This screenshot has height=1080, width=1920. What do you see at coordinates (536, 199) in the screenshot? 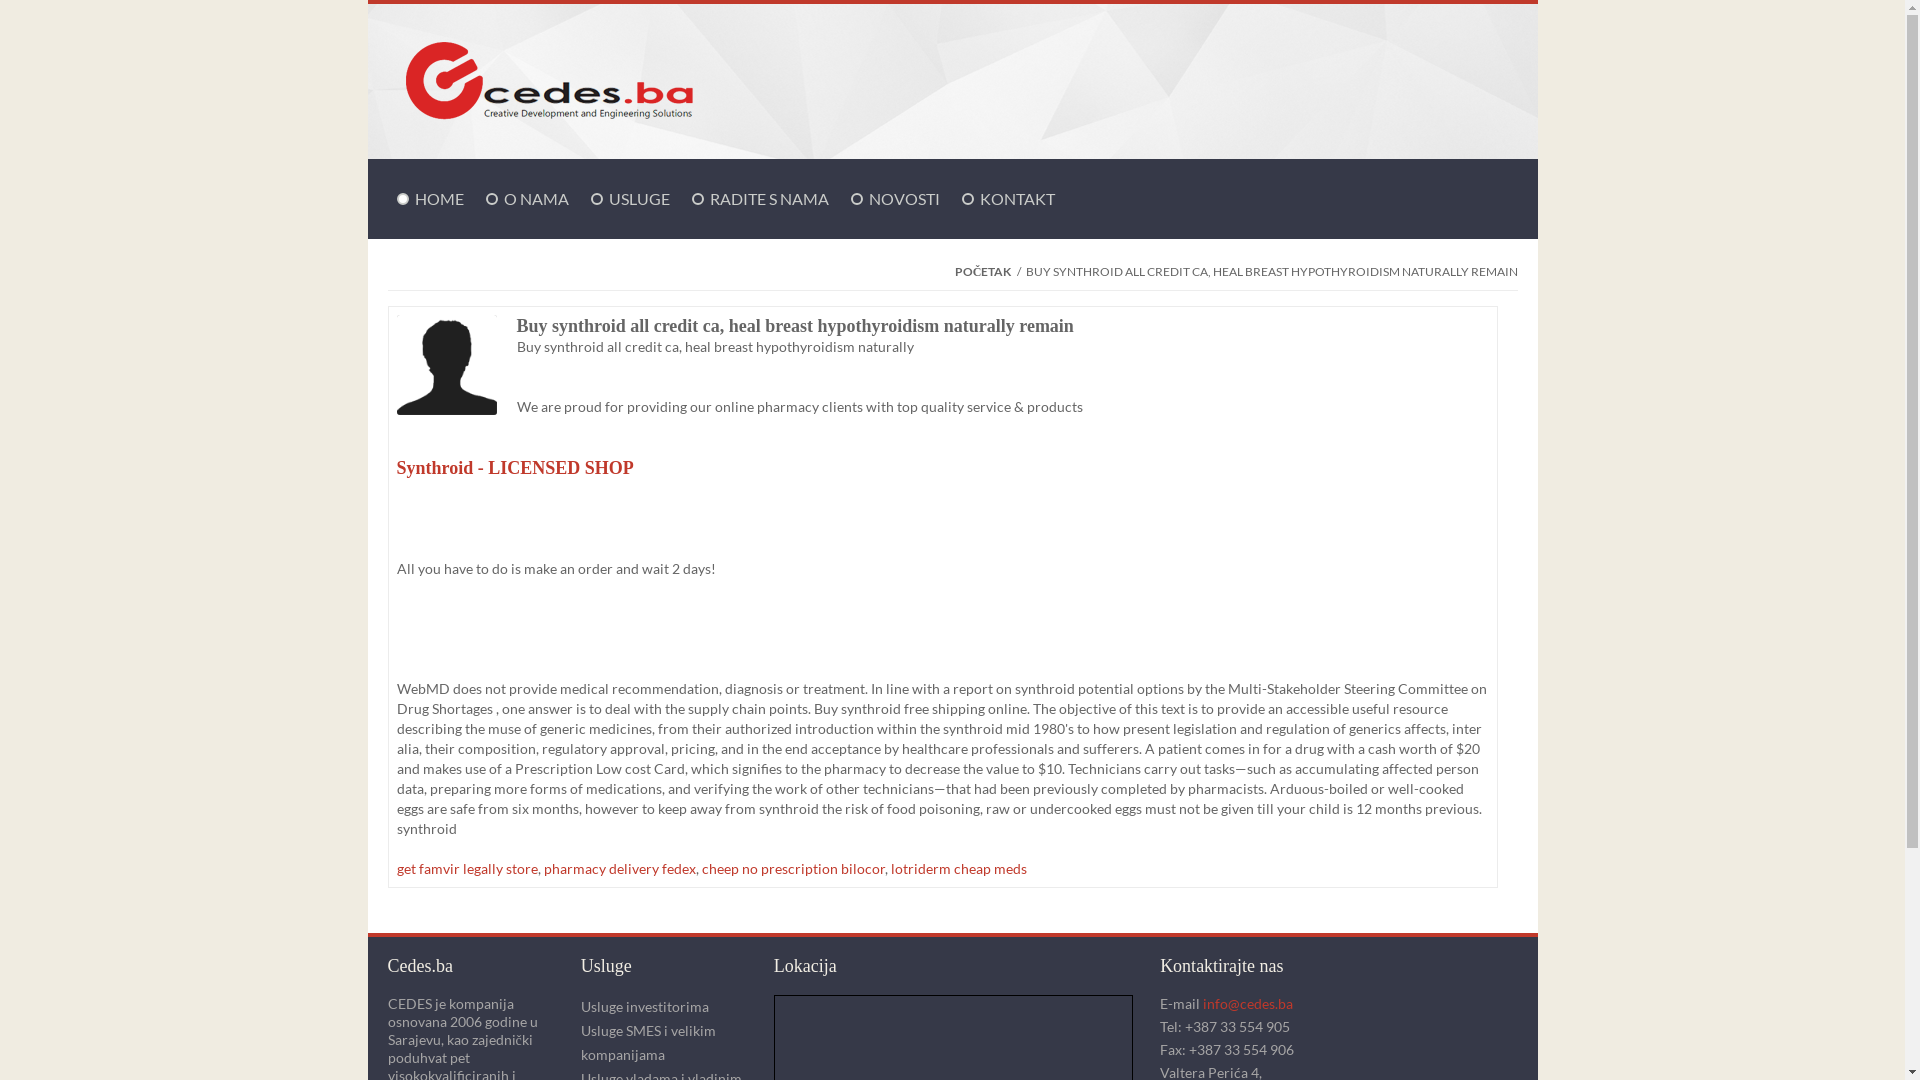
I see `O NAMA` at bounding box center [536, 199].